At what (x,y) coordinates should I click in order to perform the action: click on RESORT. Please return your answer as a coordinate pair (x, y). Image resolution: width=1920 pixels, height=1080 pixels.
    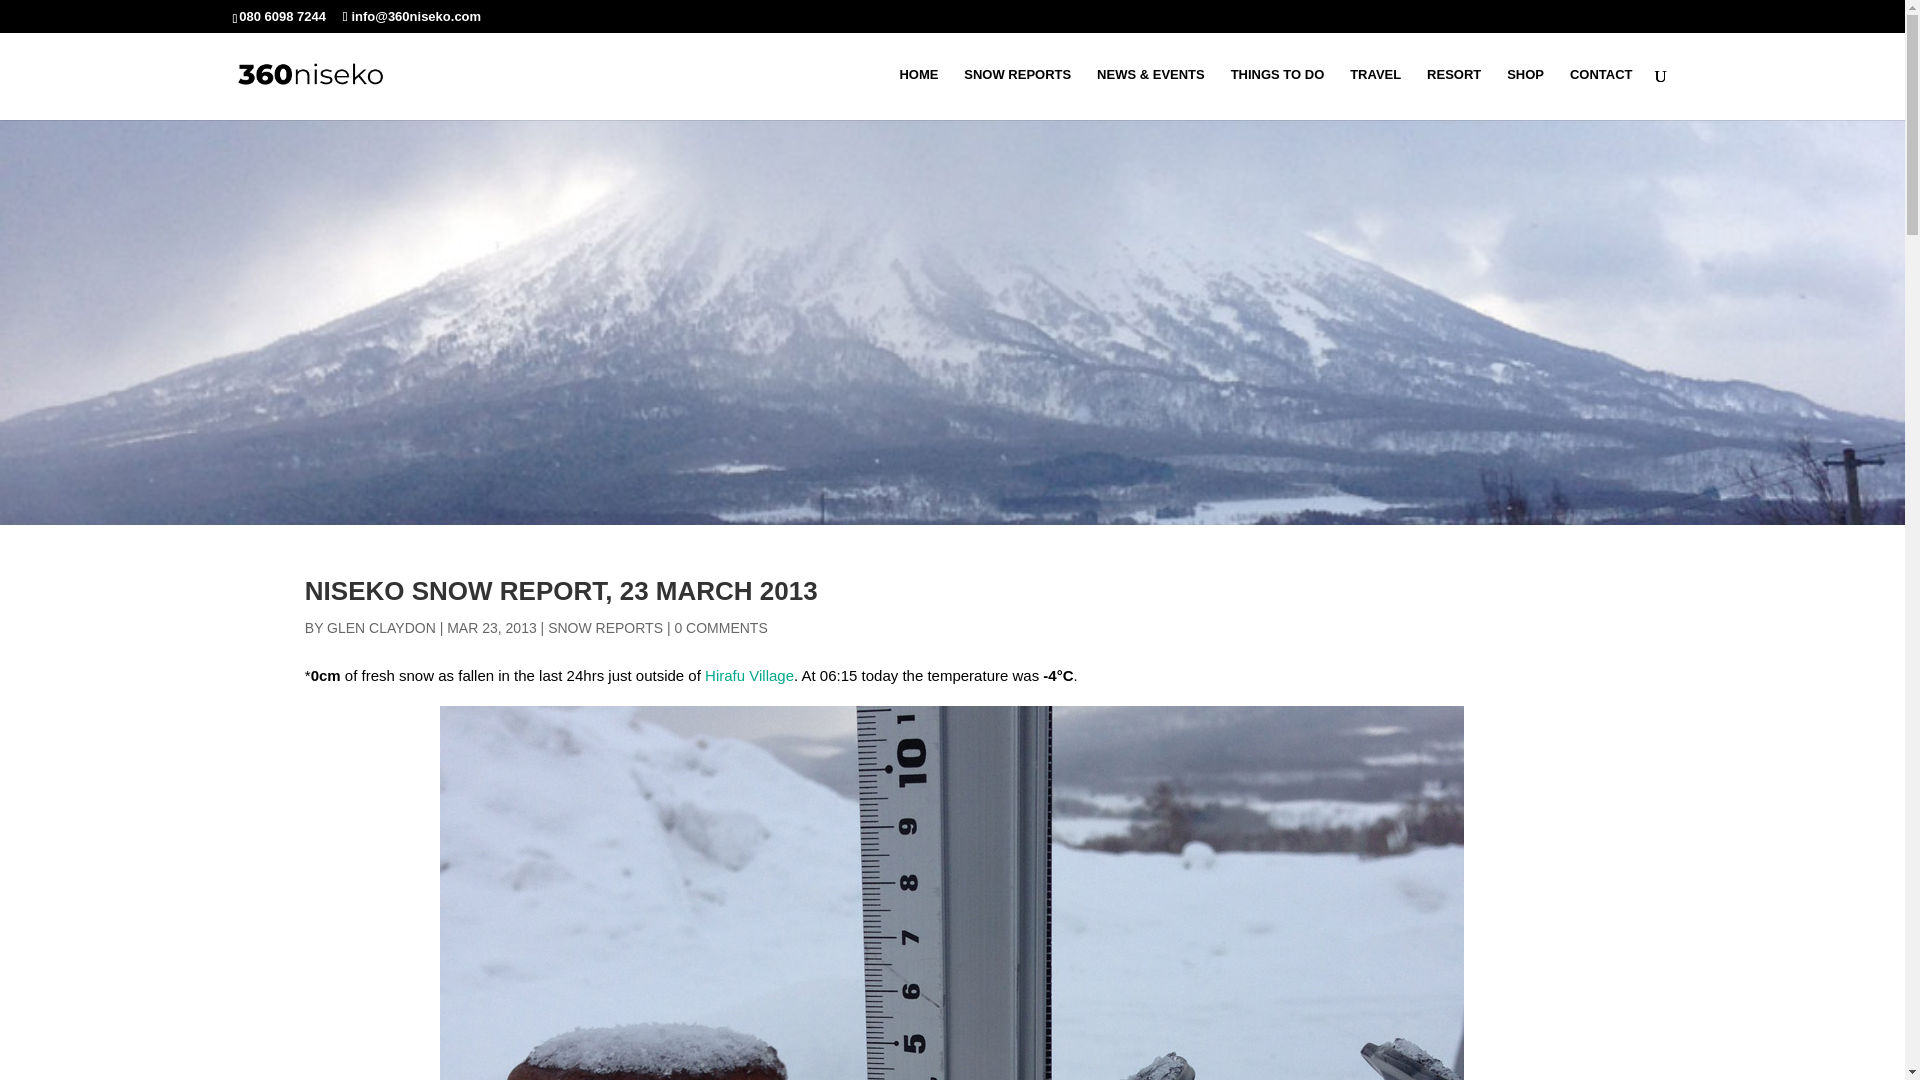
    Looking at the image, I should click on (1453, 94).